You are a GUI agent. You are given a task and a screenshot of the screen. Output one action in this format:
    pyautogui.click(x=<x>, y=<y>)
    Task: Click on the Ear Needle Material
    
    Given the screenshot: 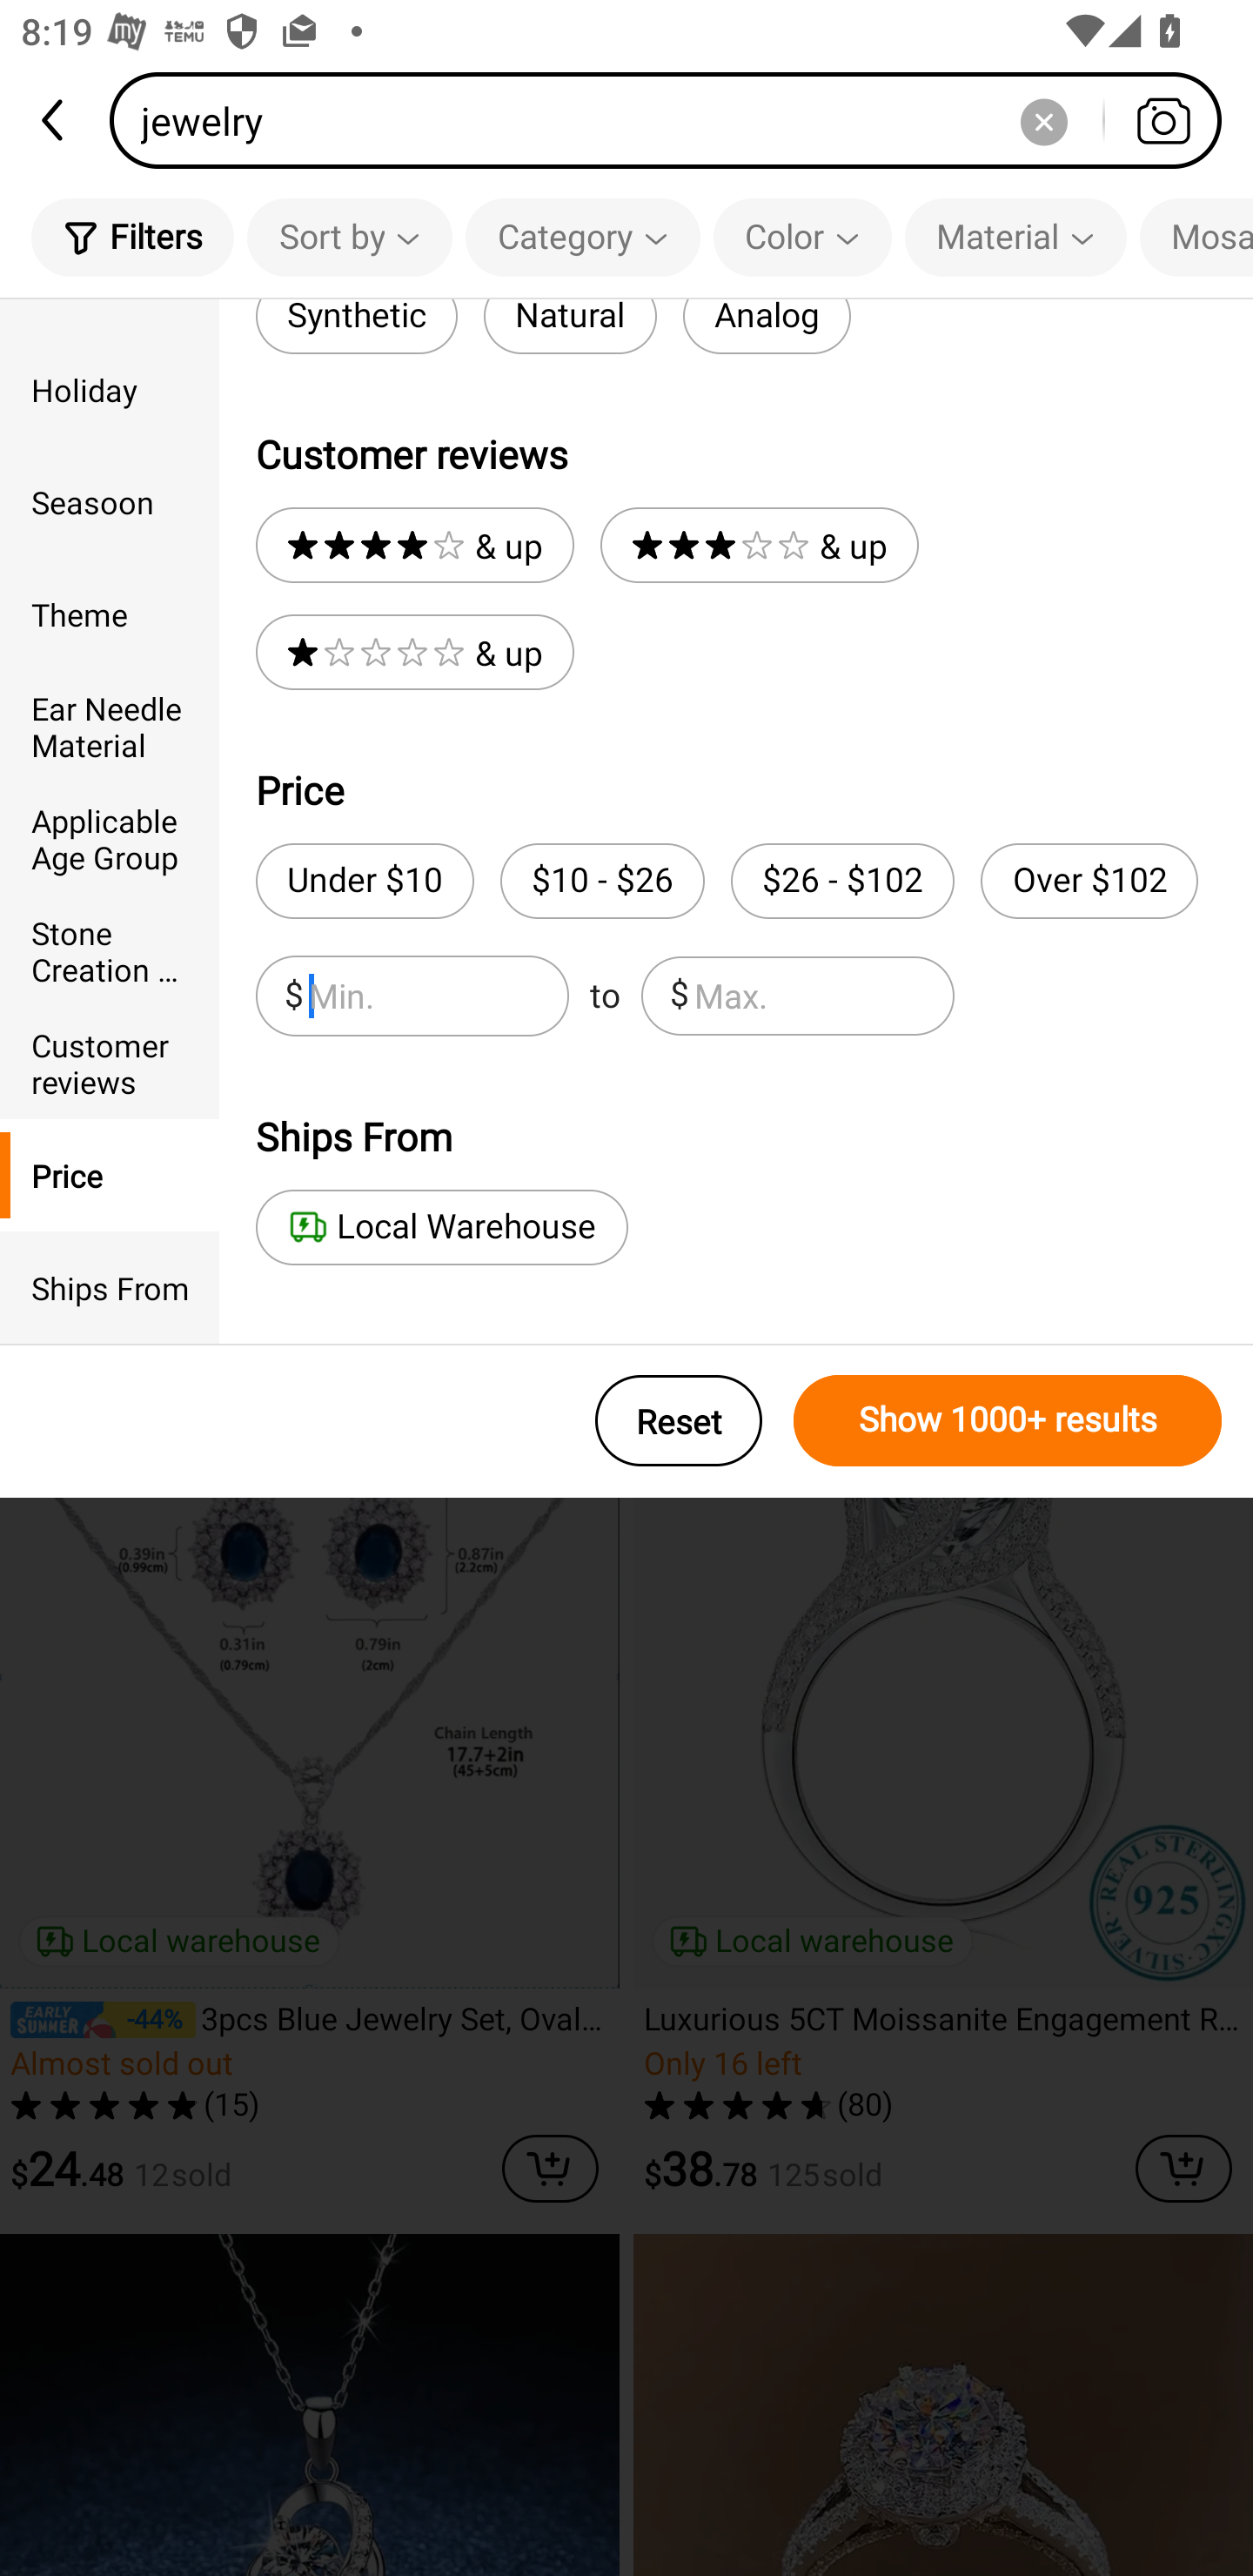 What is the action you would take?
    pyautogui.click(x=110, y=726)
    